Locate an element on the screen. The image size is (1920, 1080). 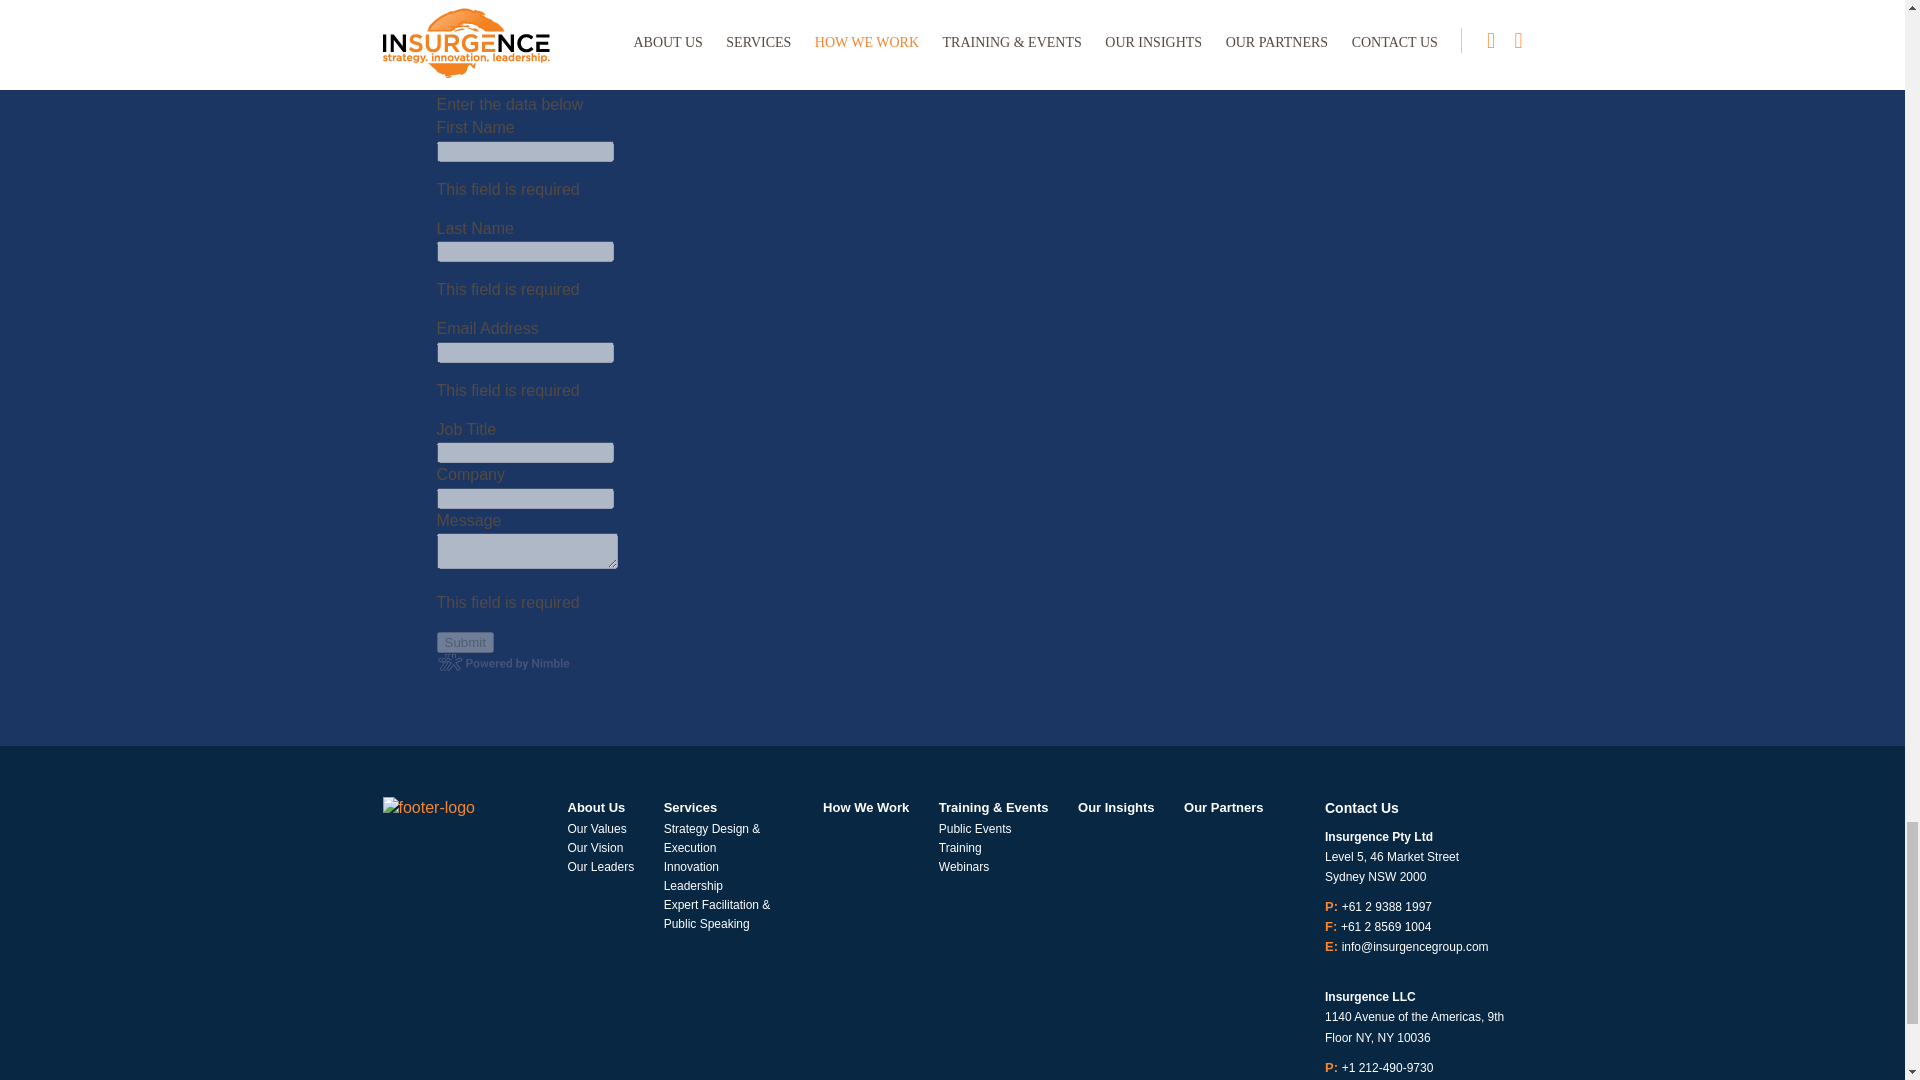
Our Values is located at coordinates (598, 828).